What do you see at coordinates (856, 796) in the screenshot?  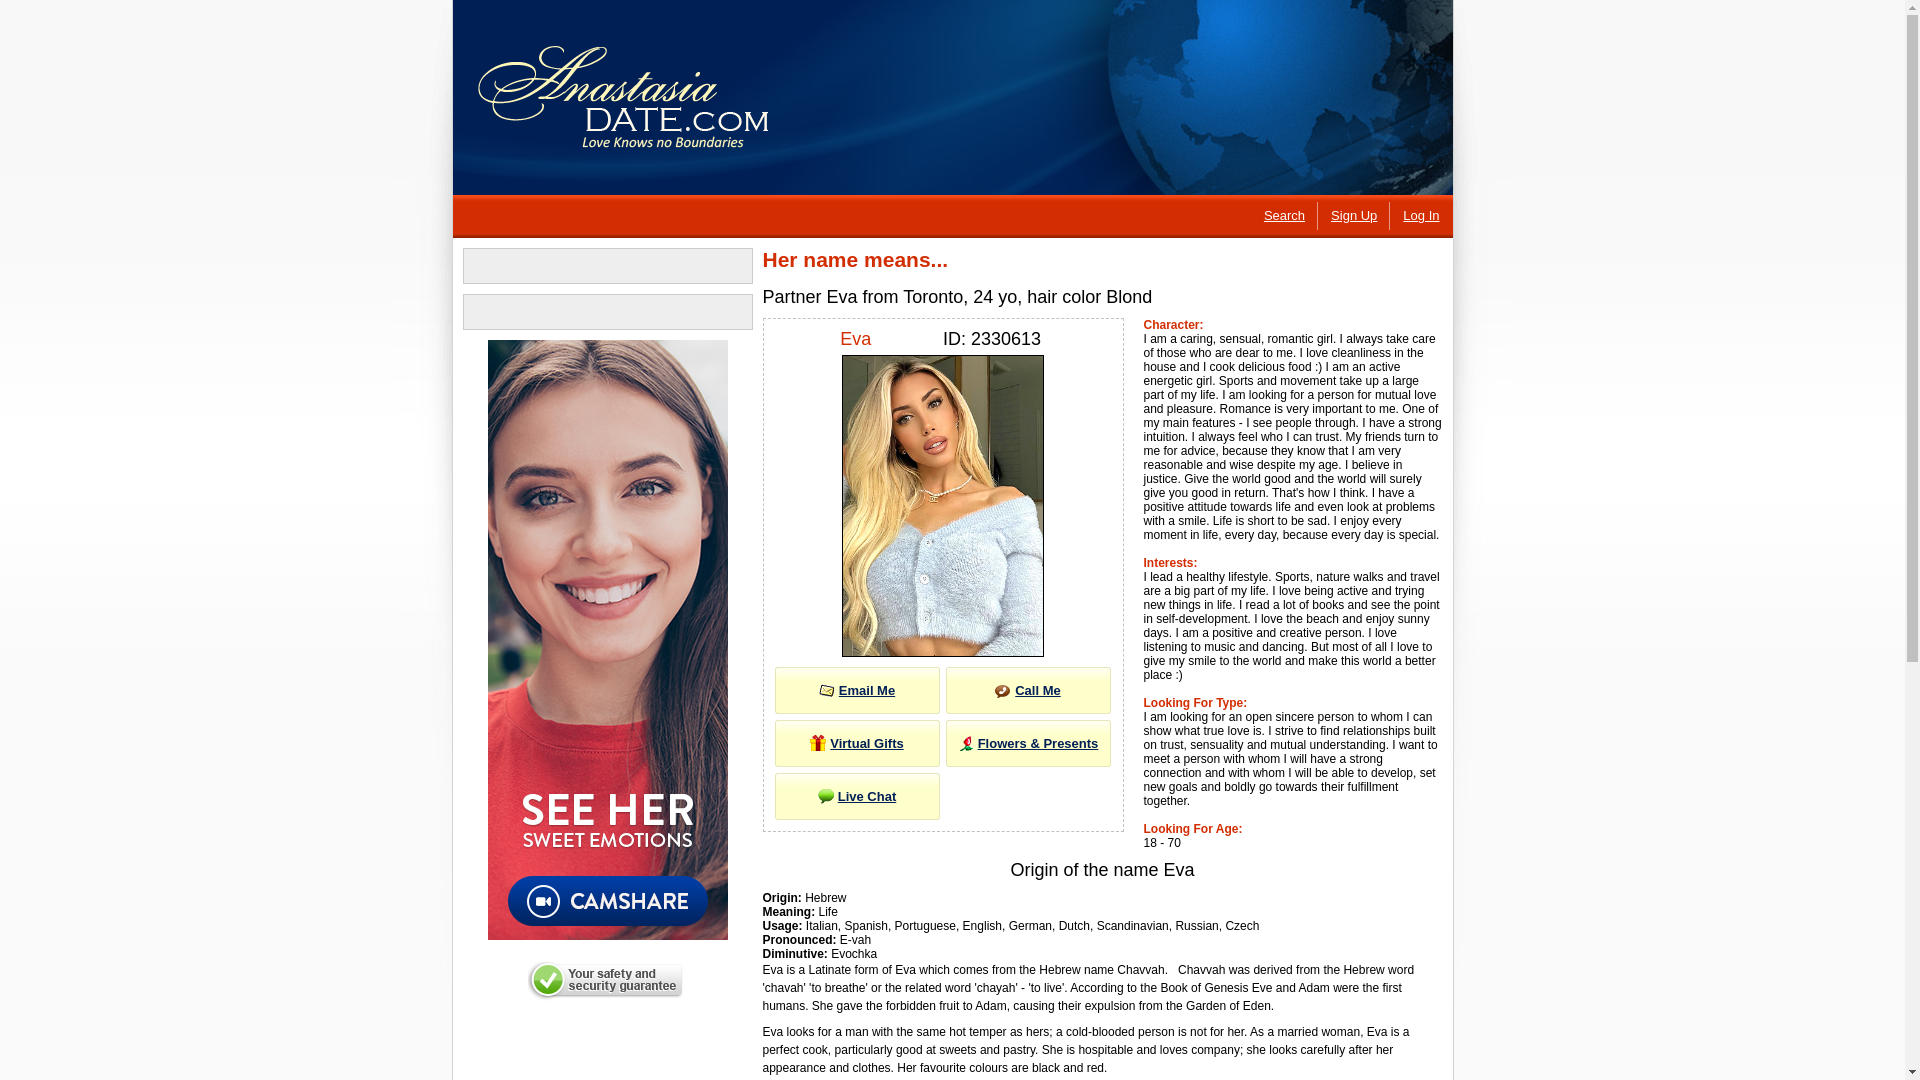 I see `Live Chat` at bounding box center [856, 796].